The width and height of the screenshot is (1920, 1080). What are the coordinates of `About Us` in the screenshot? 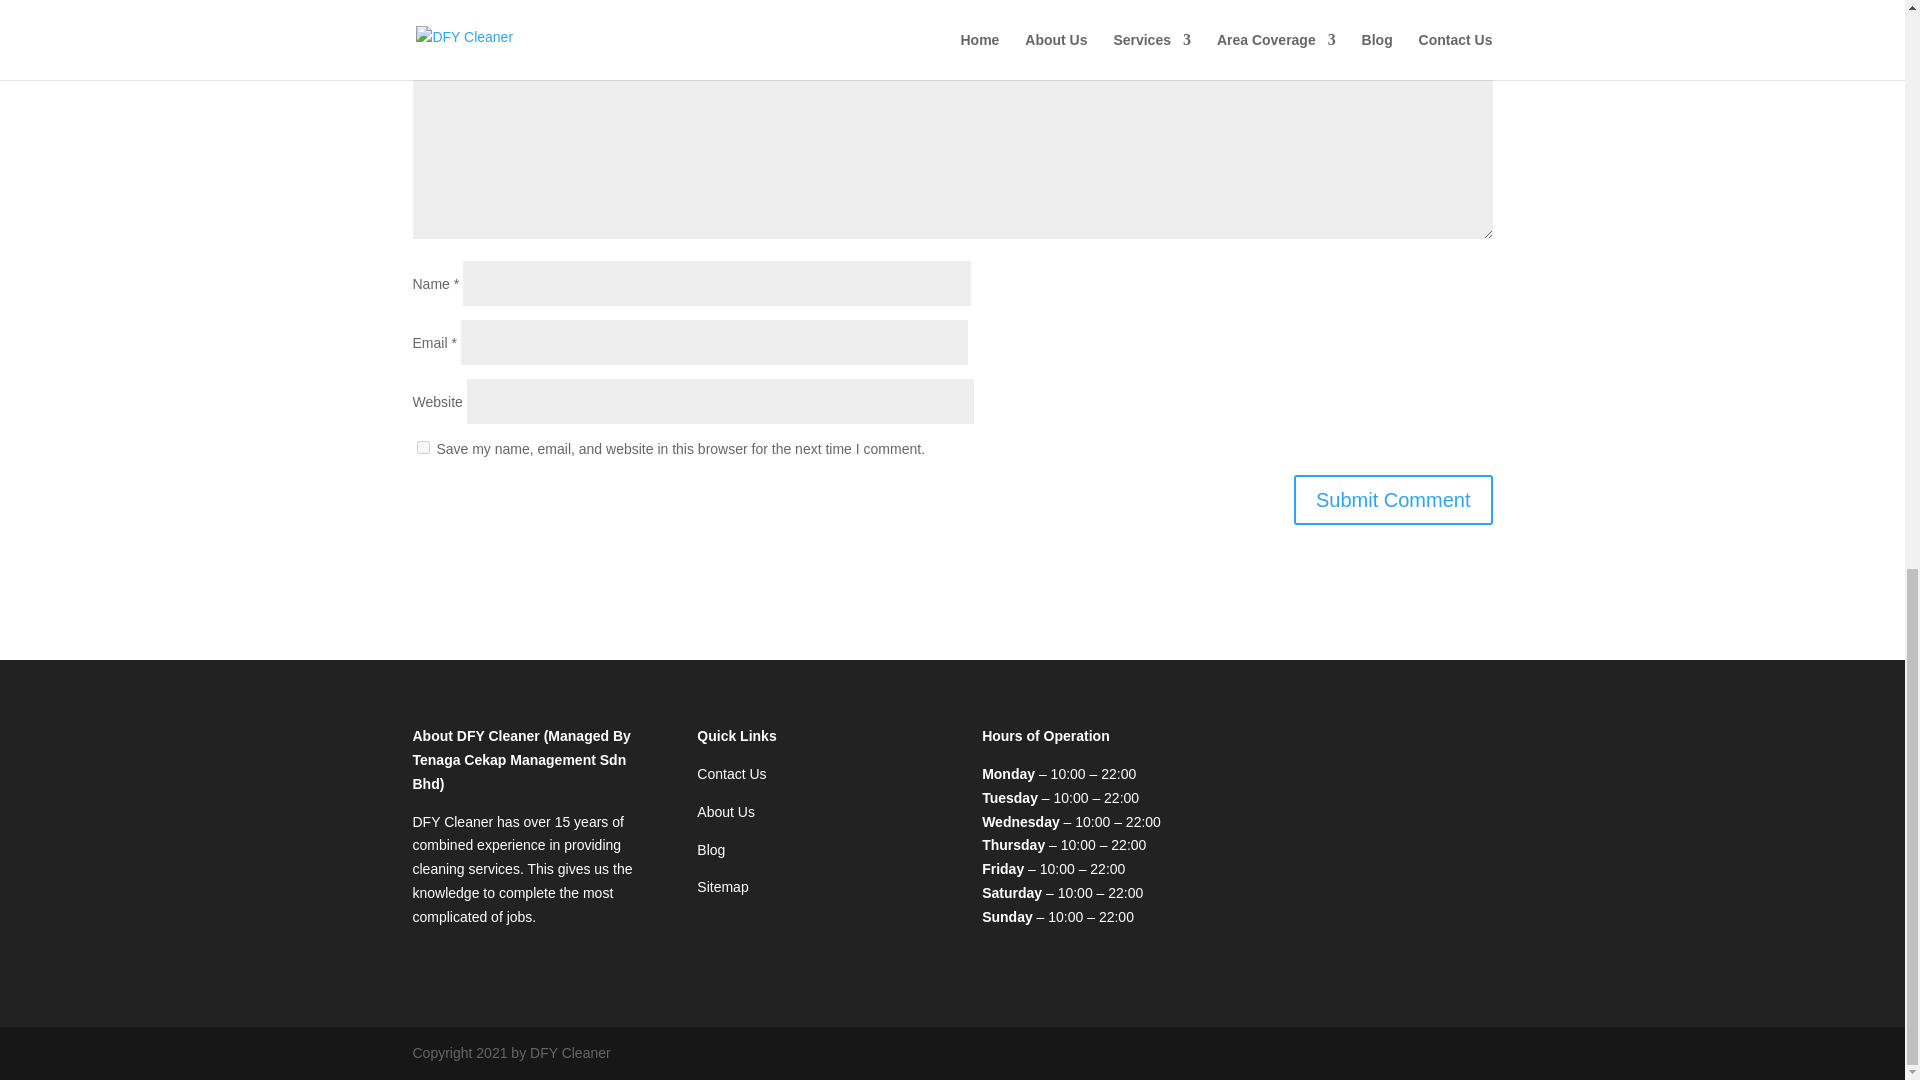 It's located at (725, 811).